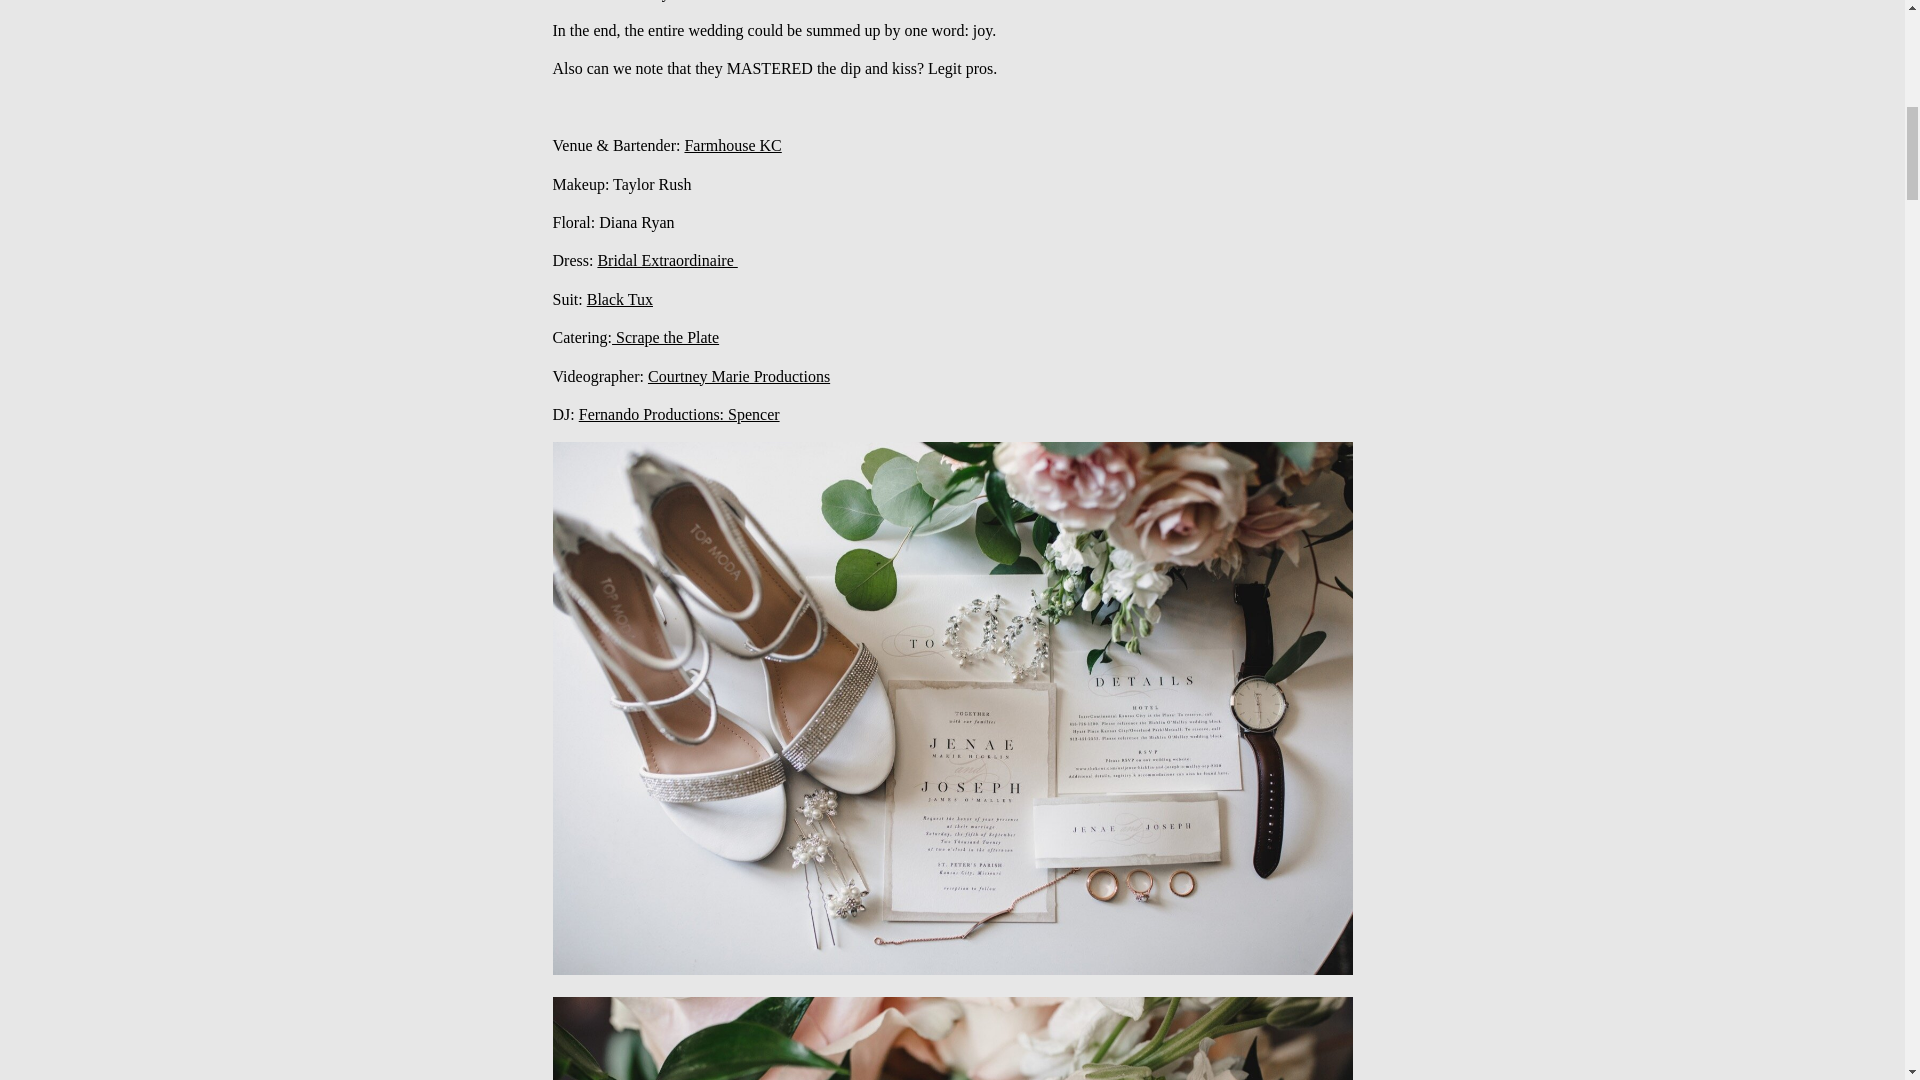 This screenshot has height=1080, width=1920. What do you see at coordinates (667, 260) in the screenshot?
I see `Bridal Extraordinaire ` at bounding box center [667, 260].